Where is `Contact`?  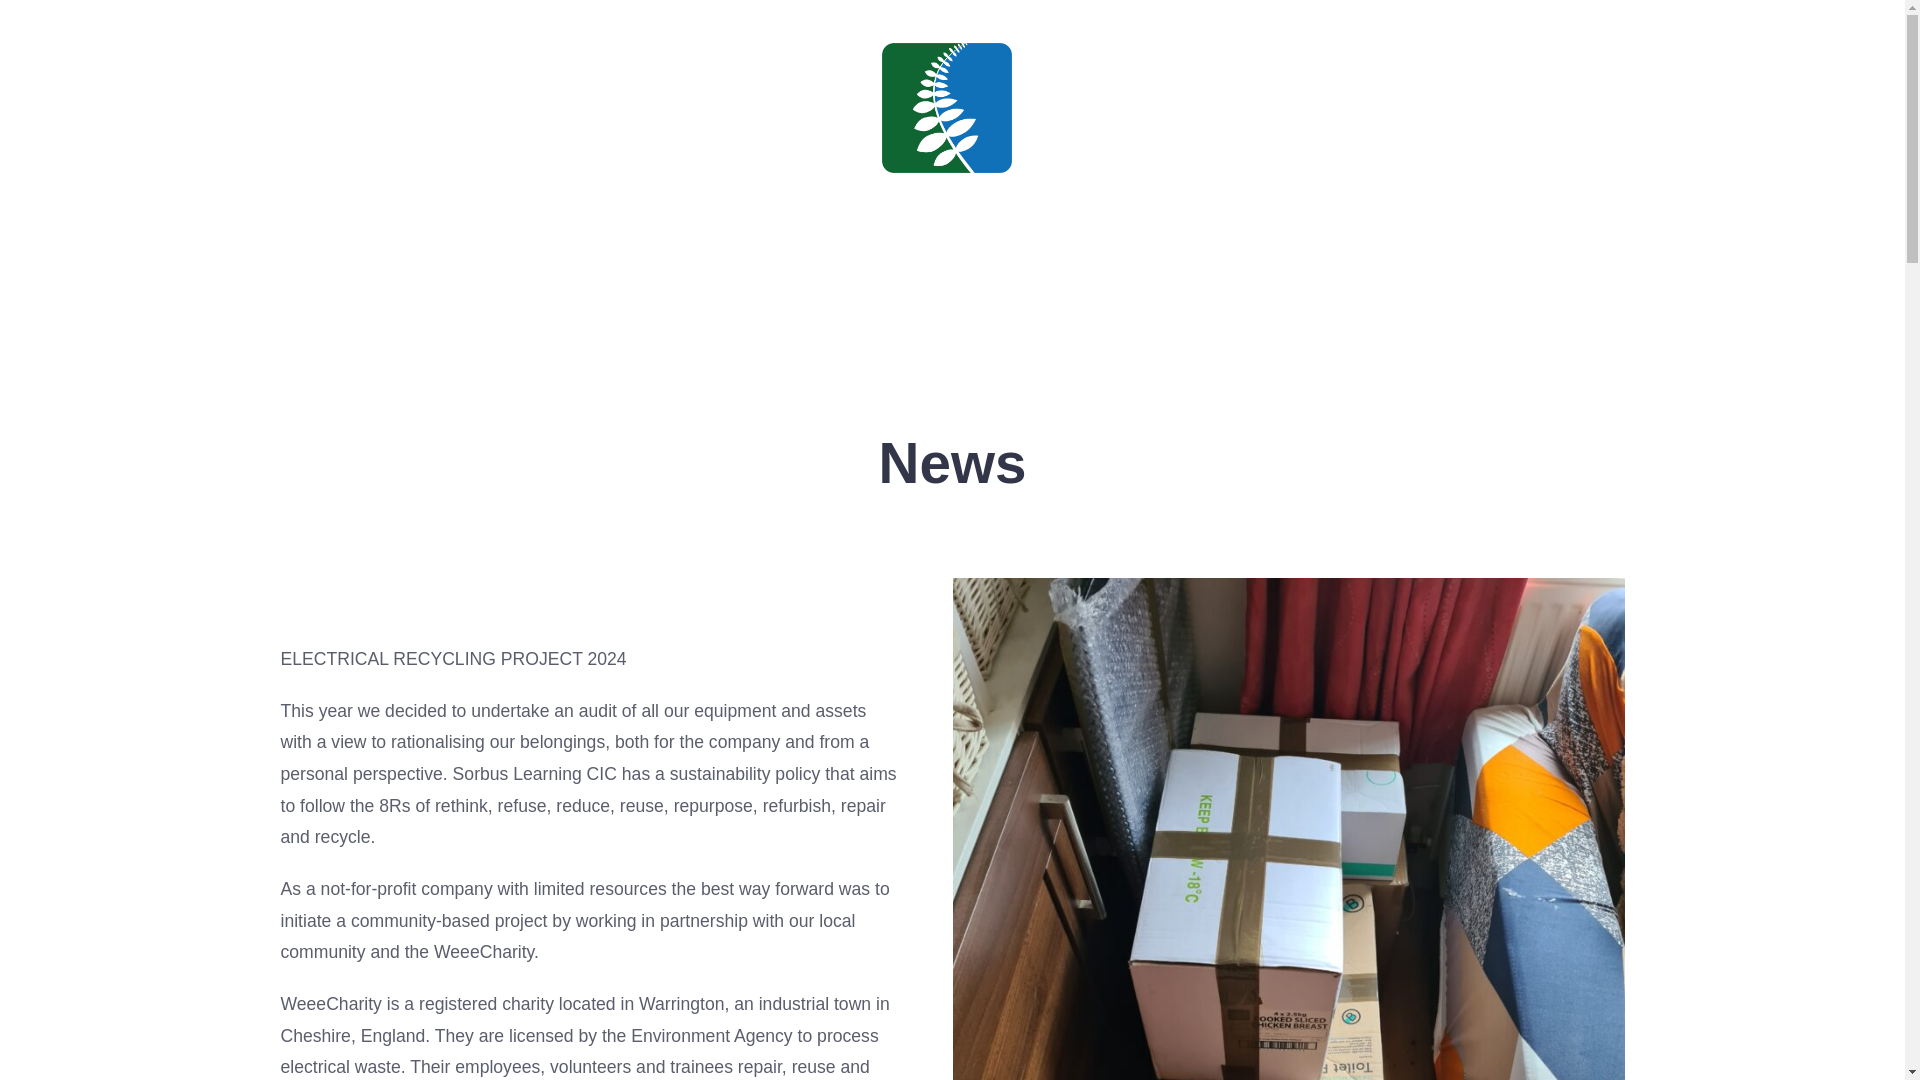 Contact is located at coordinates (1144, 288).